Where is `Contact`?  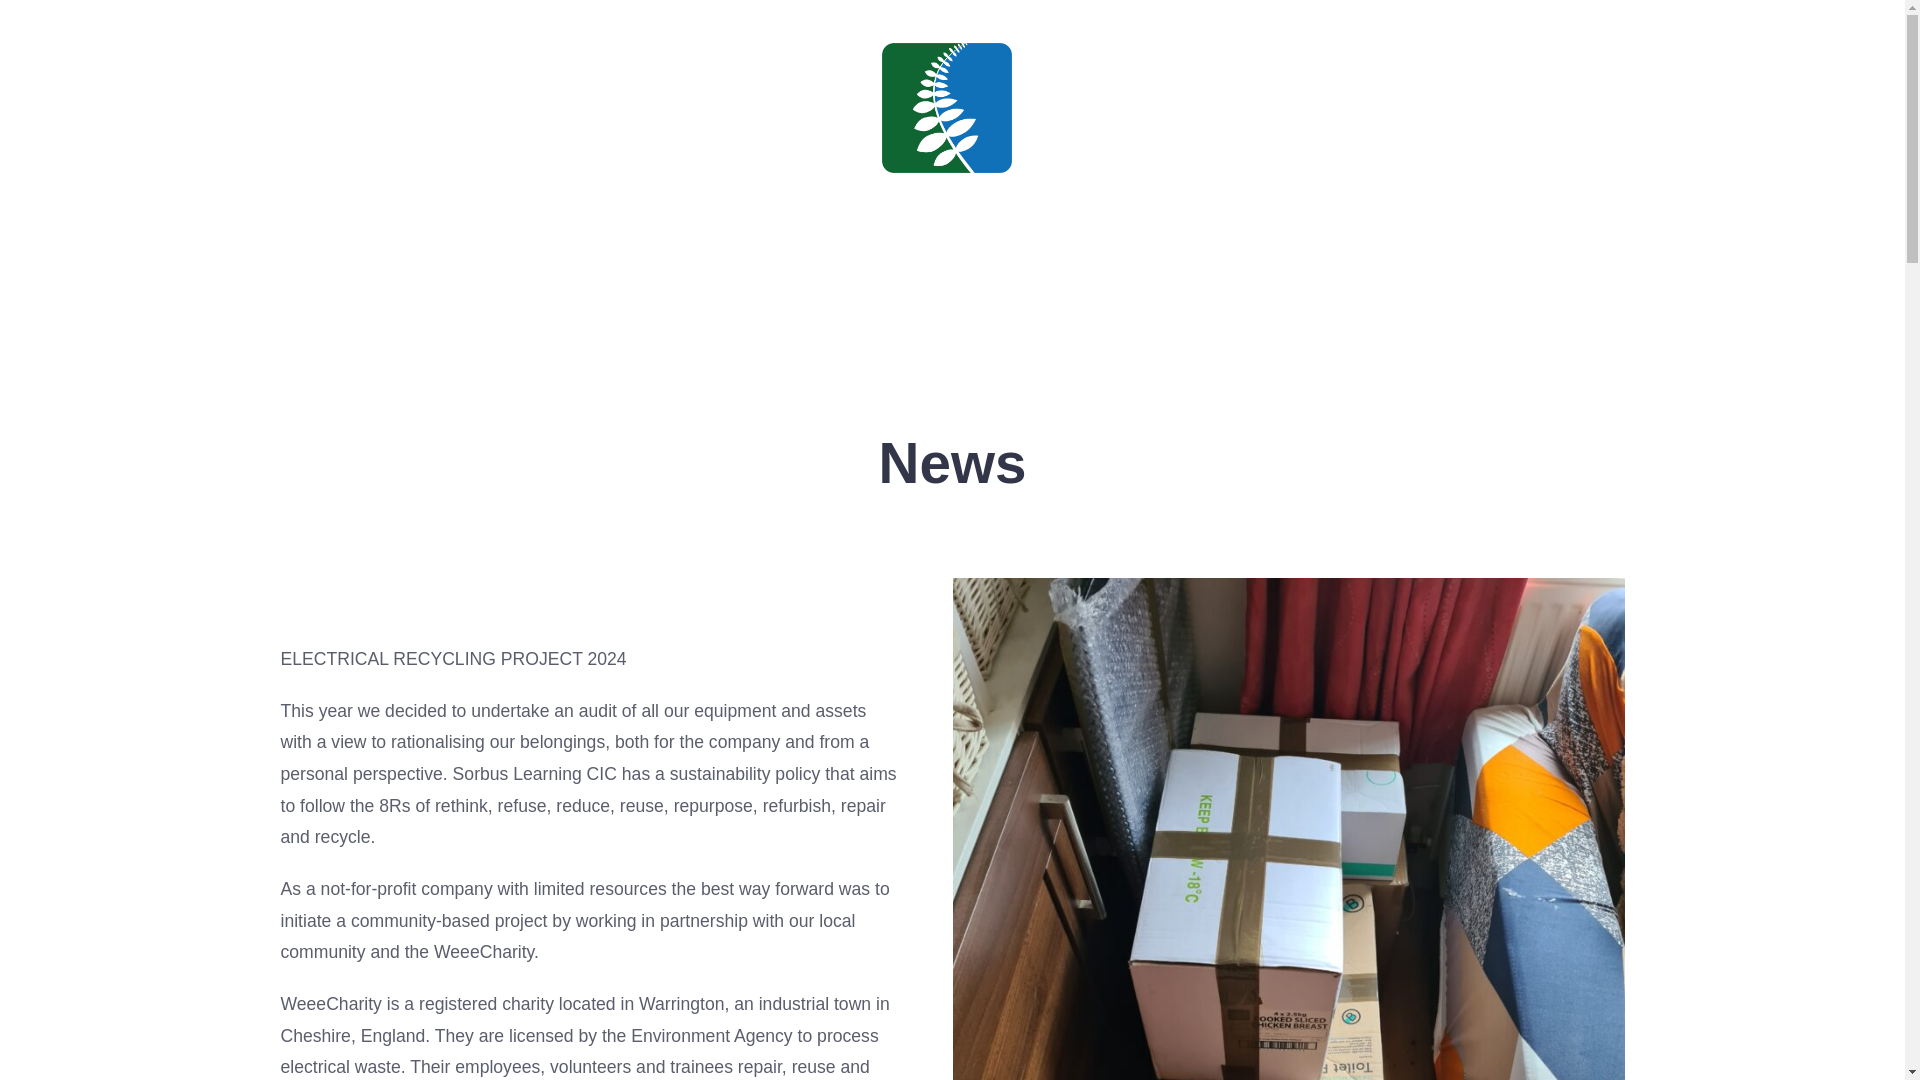 Contact is located at coordinates (1144, 288).